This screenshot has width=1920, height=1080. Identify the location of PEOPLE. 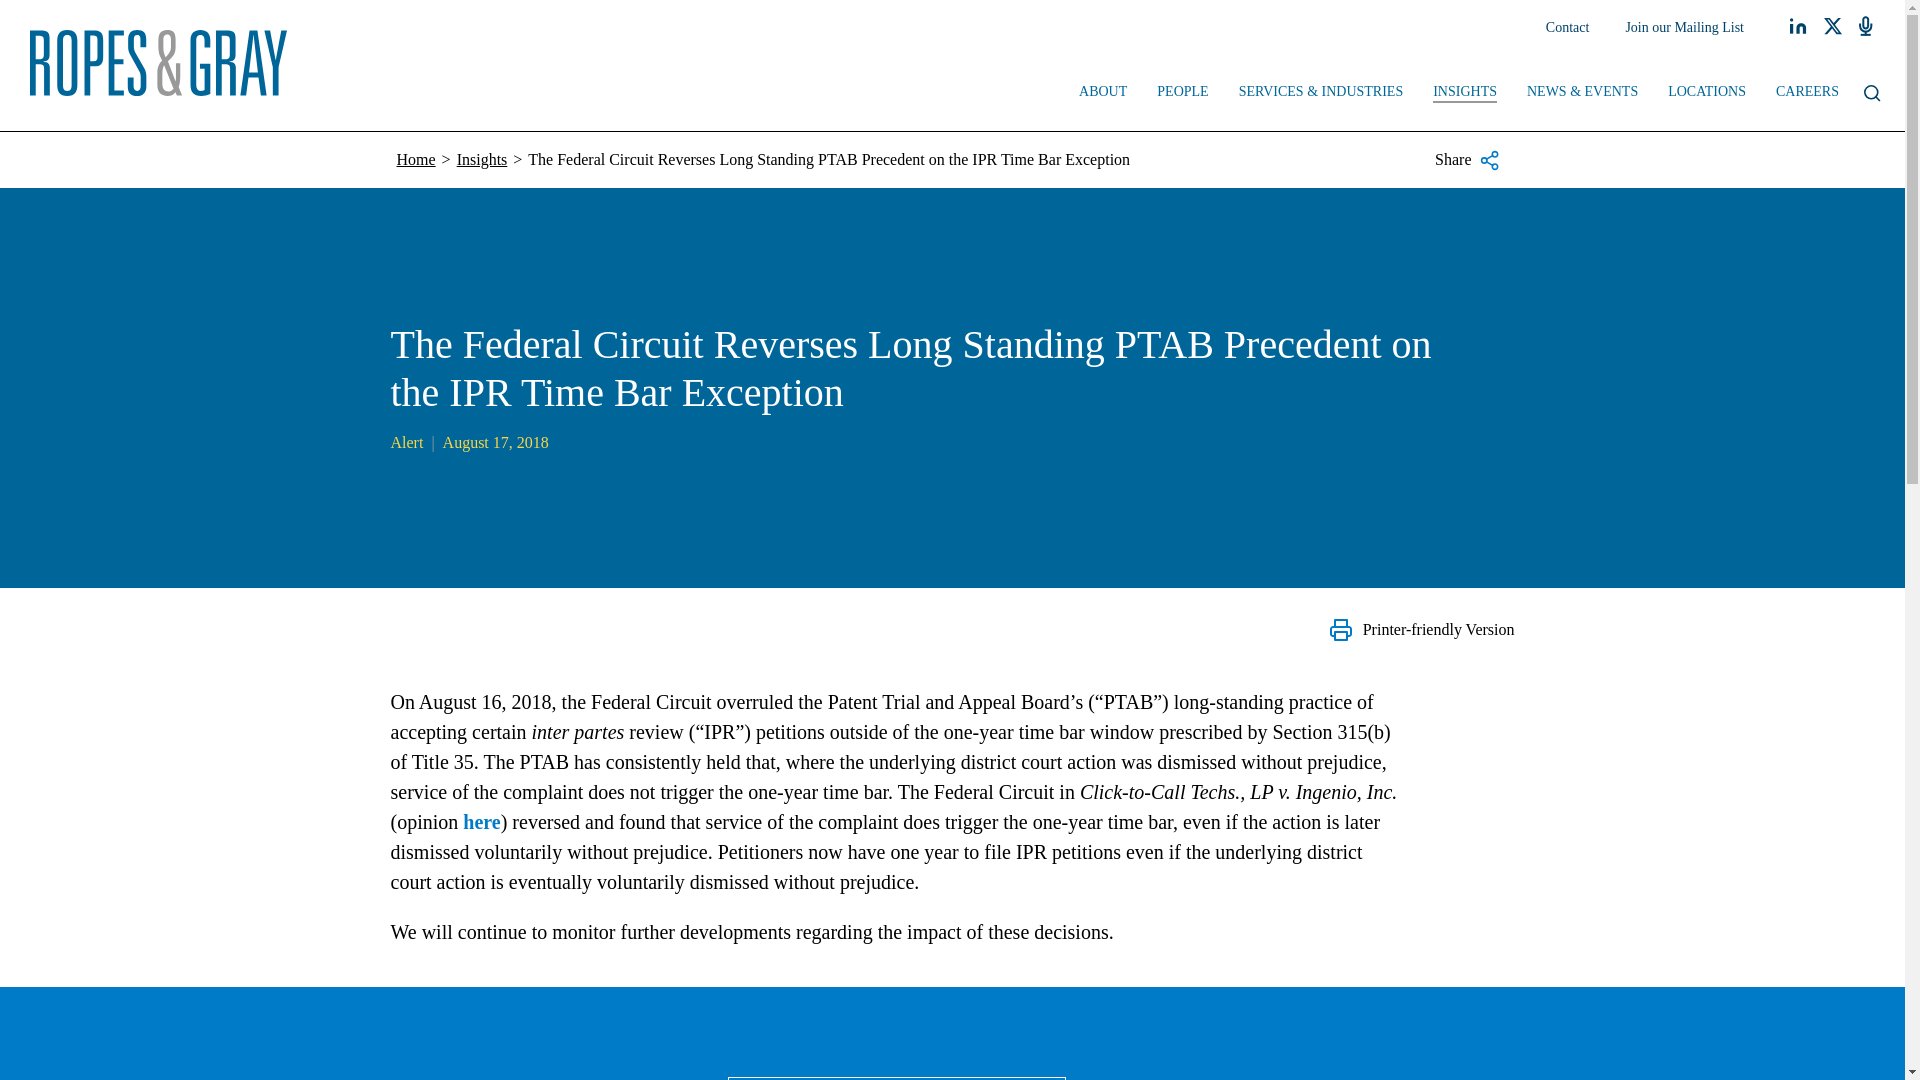
(1182, 93).